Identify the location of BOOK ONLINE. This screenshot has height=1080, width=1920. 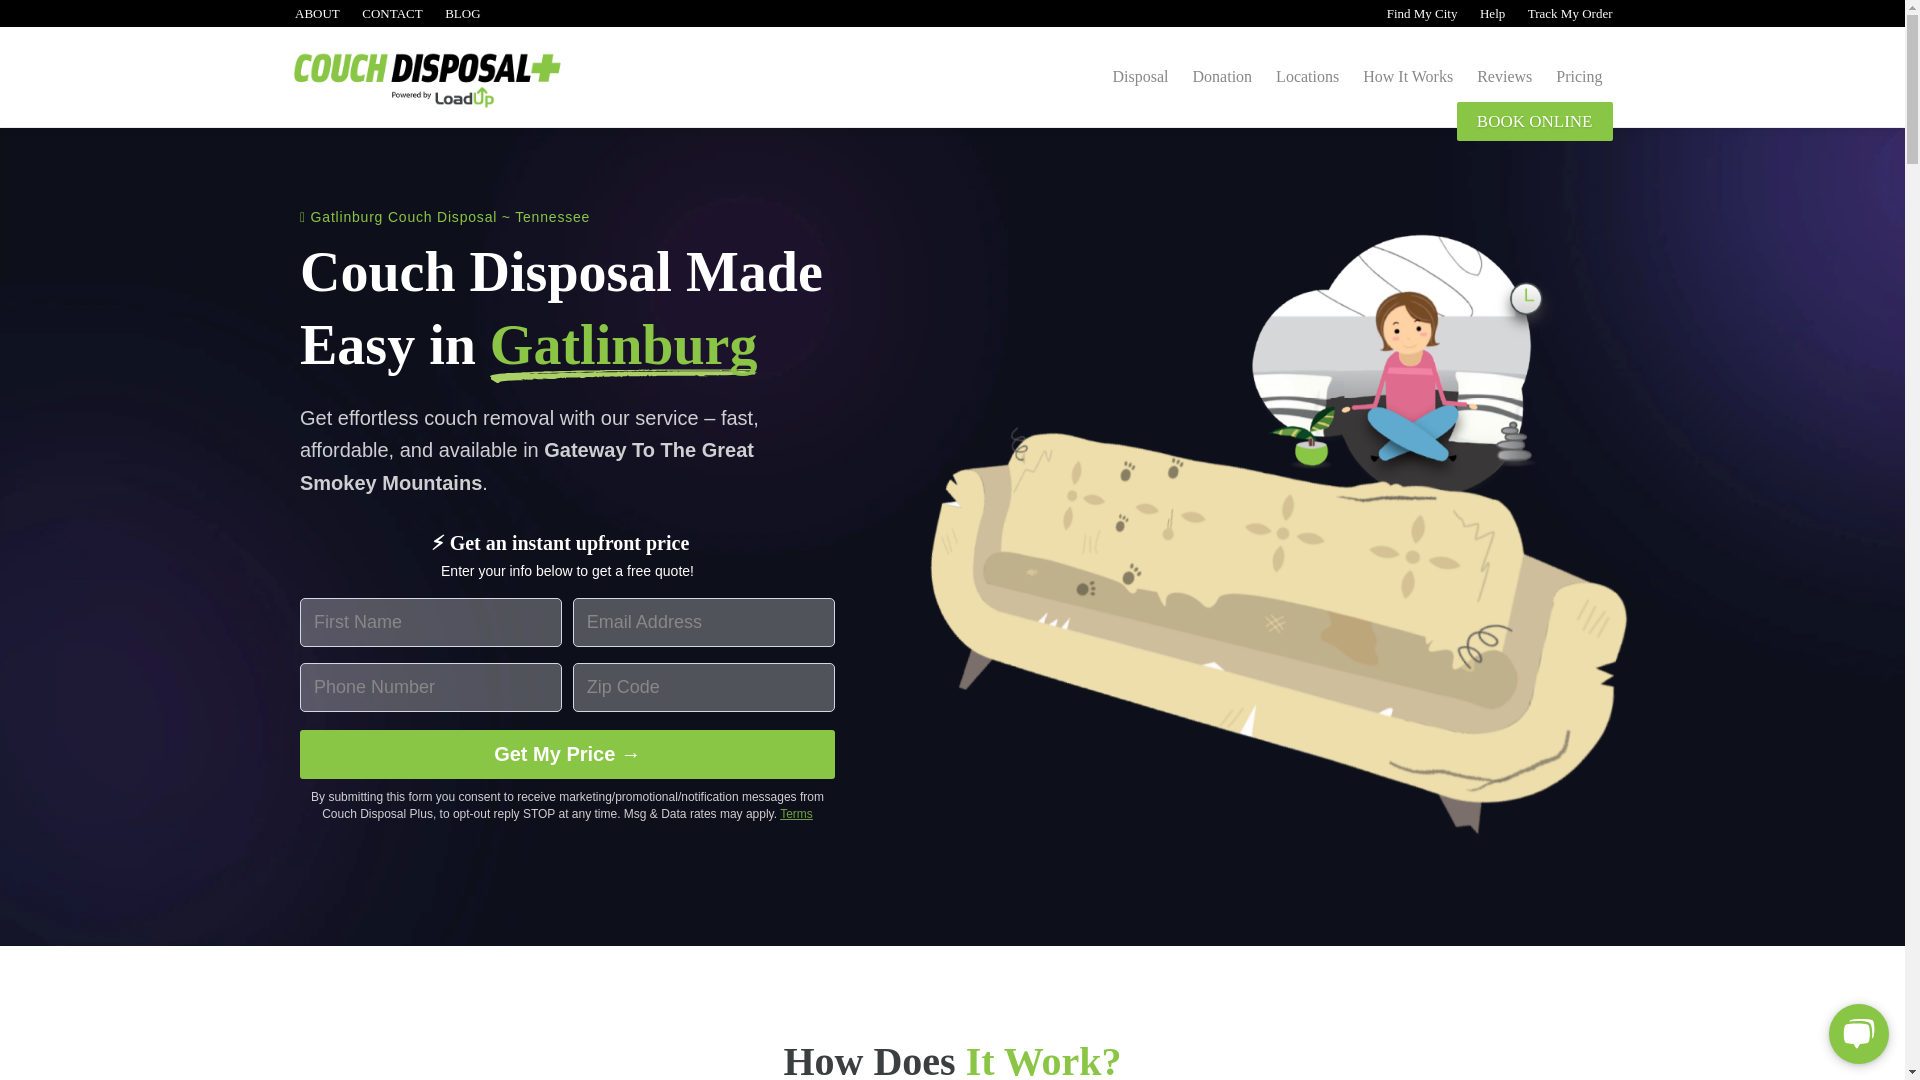
(1534, 121).